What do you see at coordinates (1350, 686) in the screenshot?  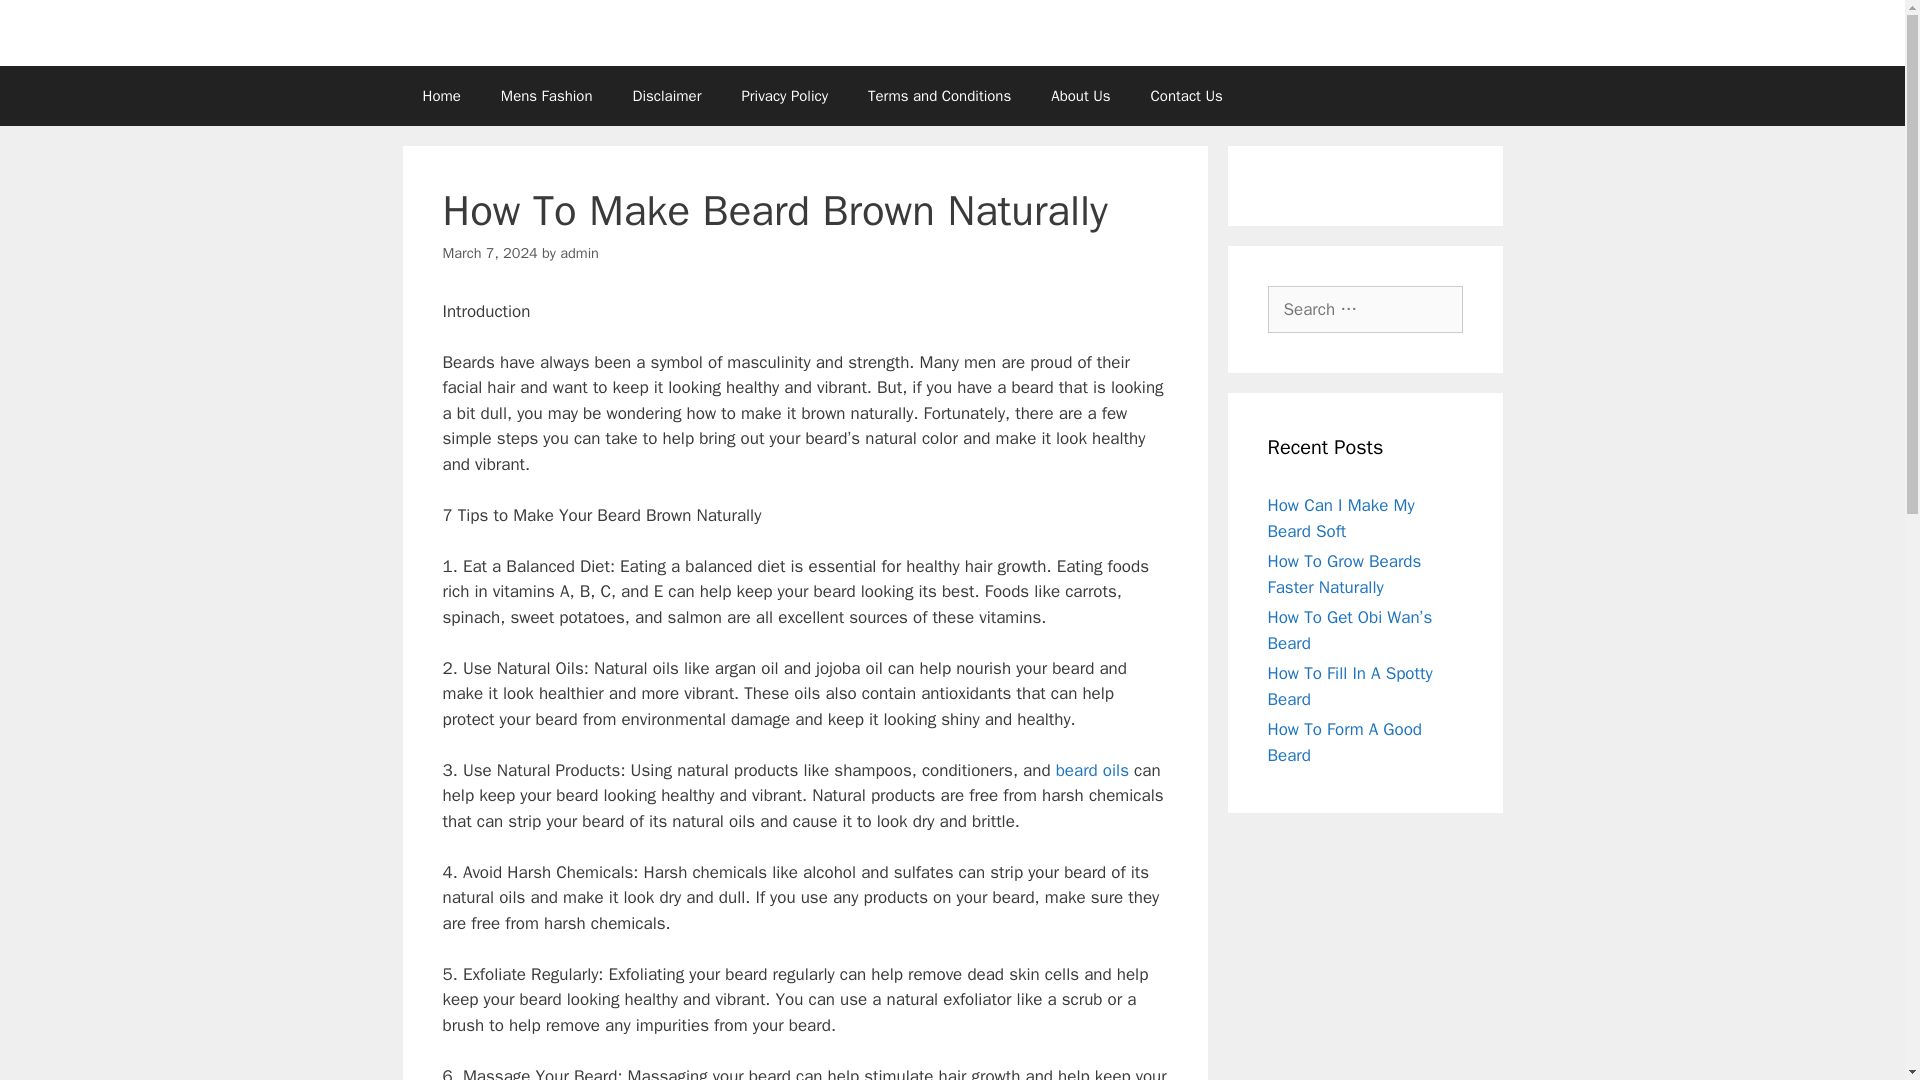 I see `How To Fill In A Spotty Beard` at bounding box center [1350, 686].